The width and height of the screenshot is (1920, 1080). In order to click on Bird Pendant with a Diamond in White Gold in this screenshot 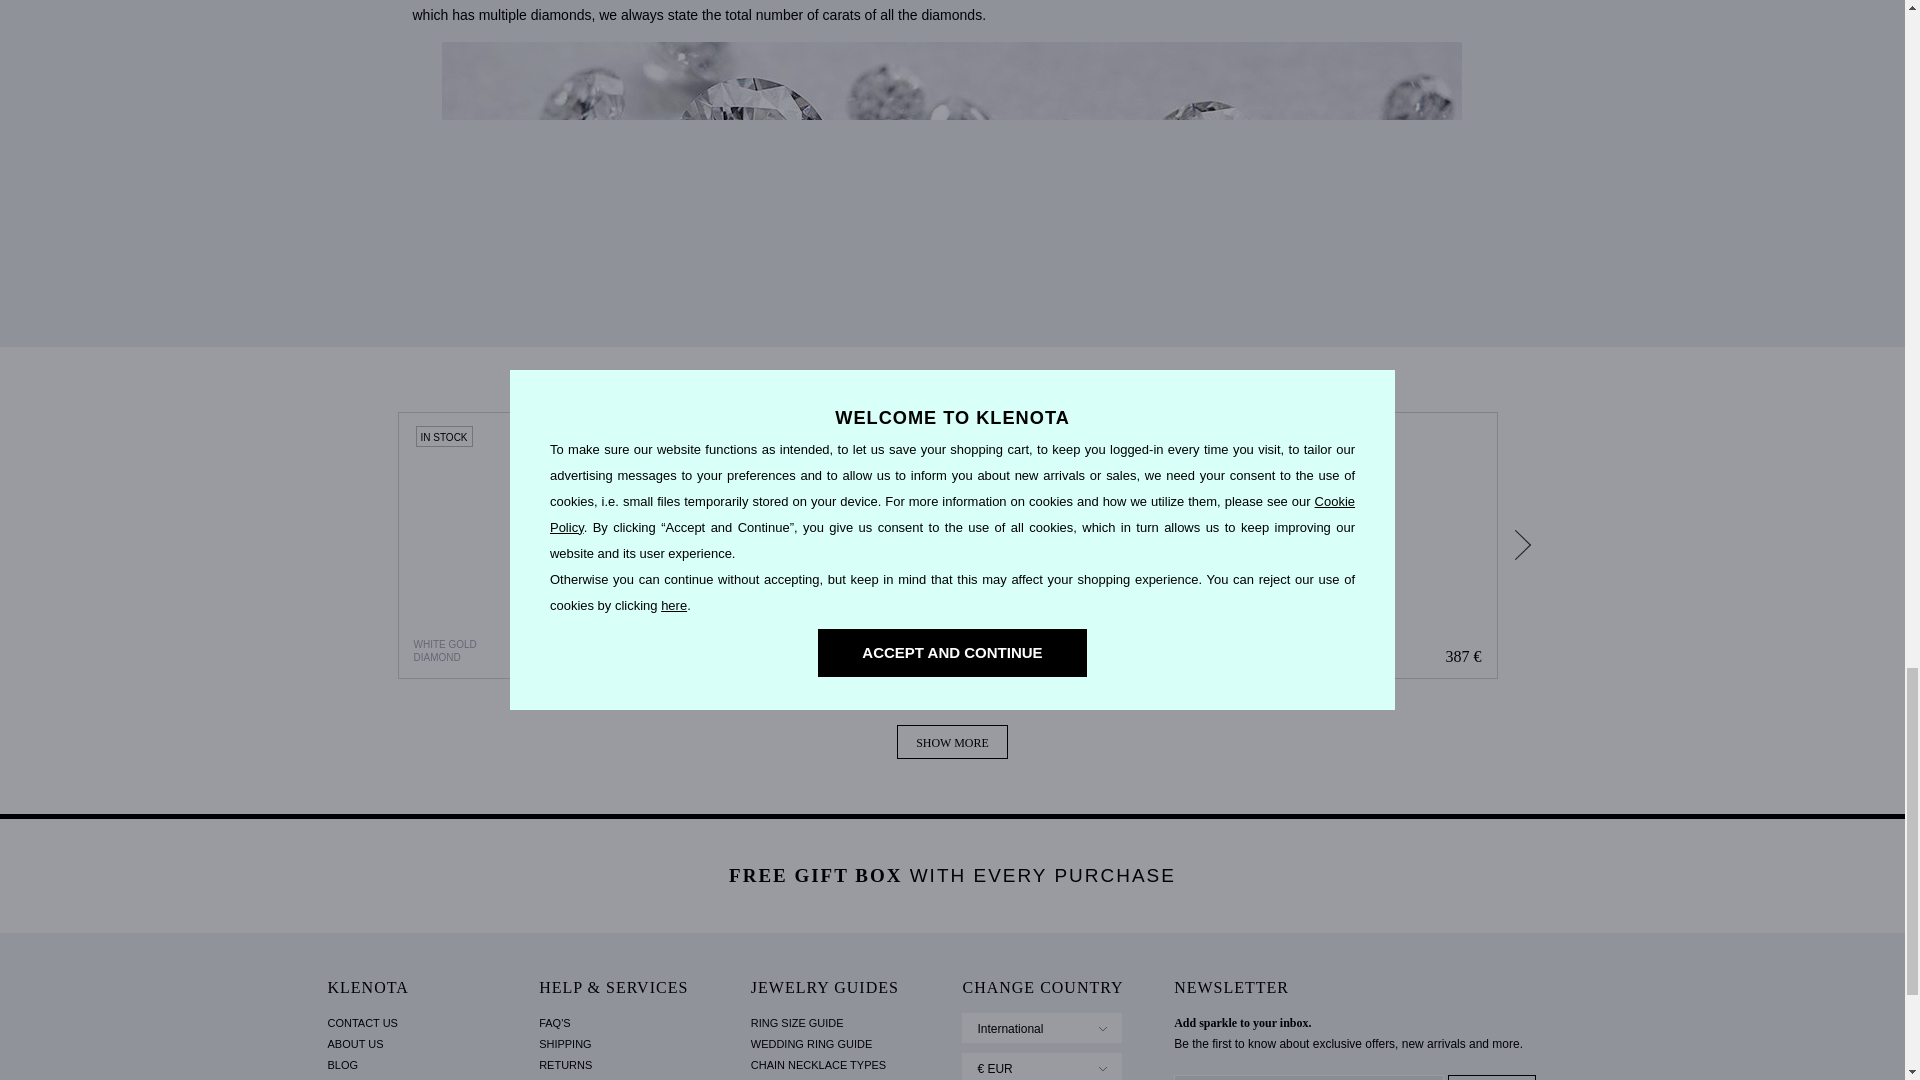, I will do `click(1364, 546)`.